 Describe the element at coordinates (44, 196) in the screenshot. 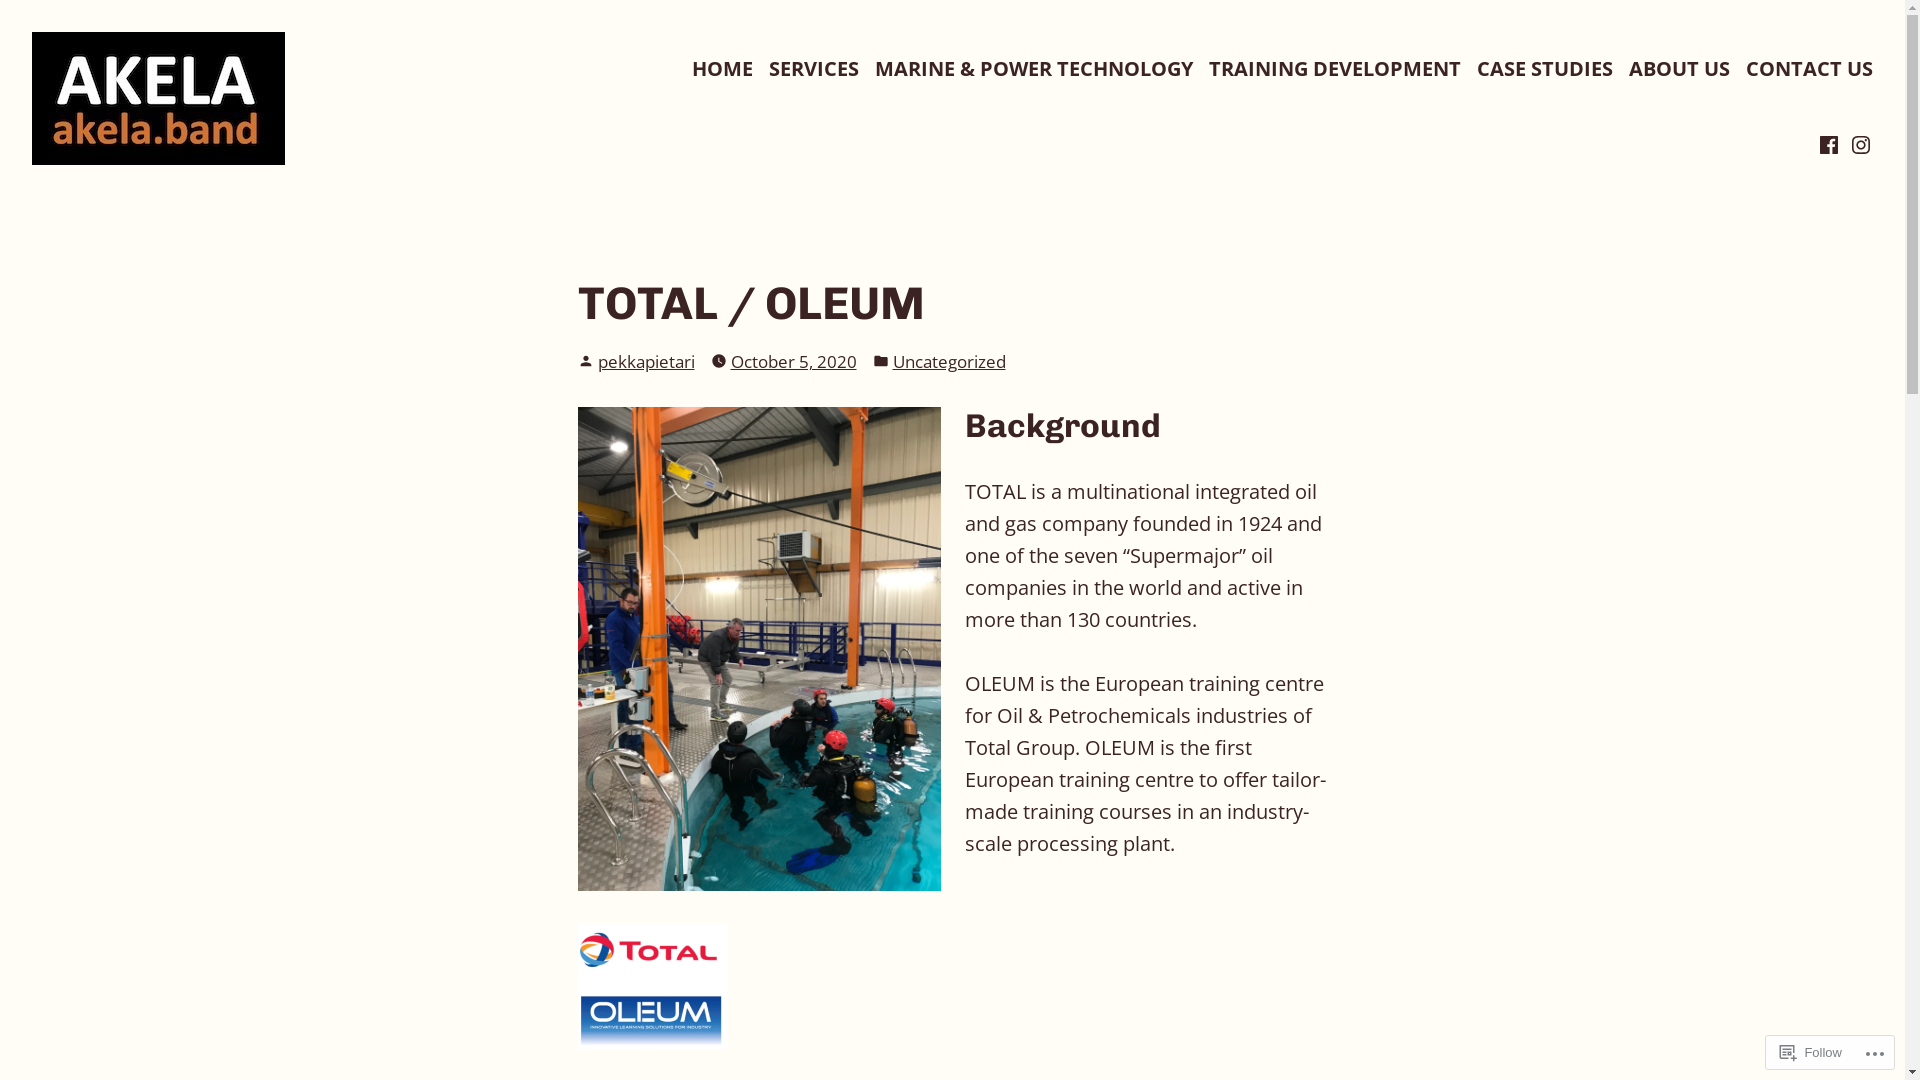

I see `akela` at that location.